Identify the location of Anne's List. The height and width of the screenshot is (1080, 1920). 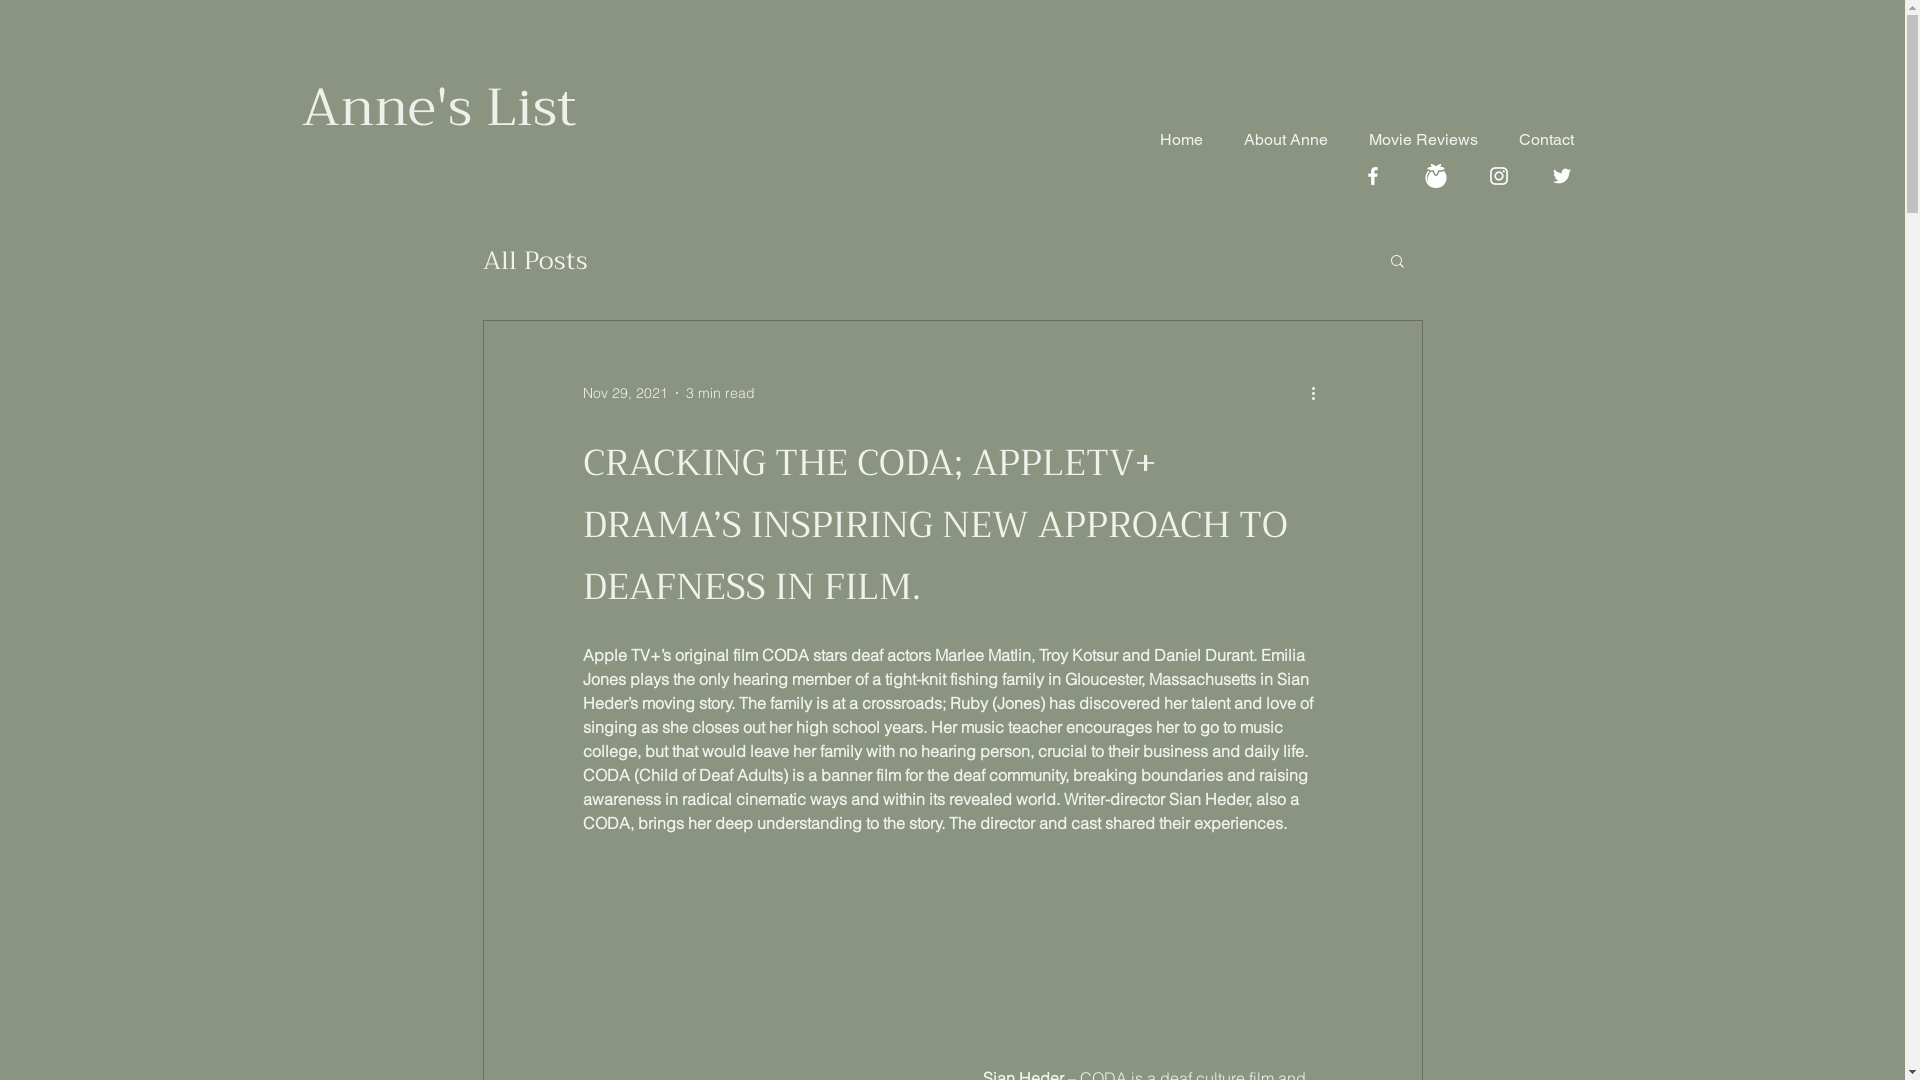
(440, 108).